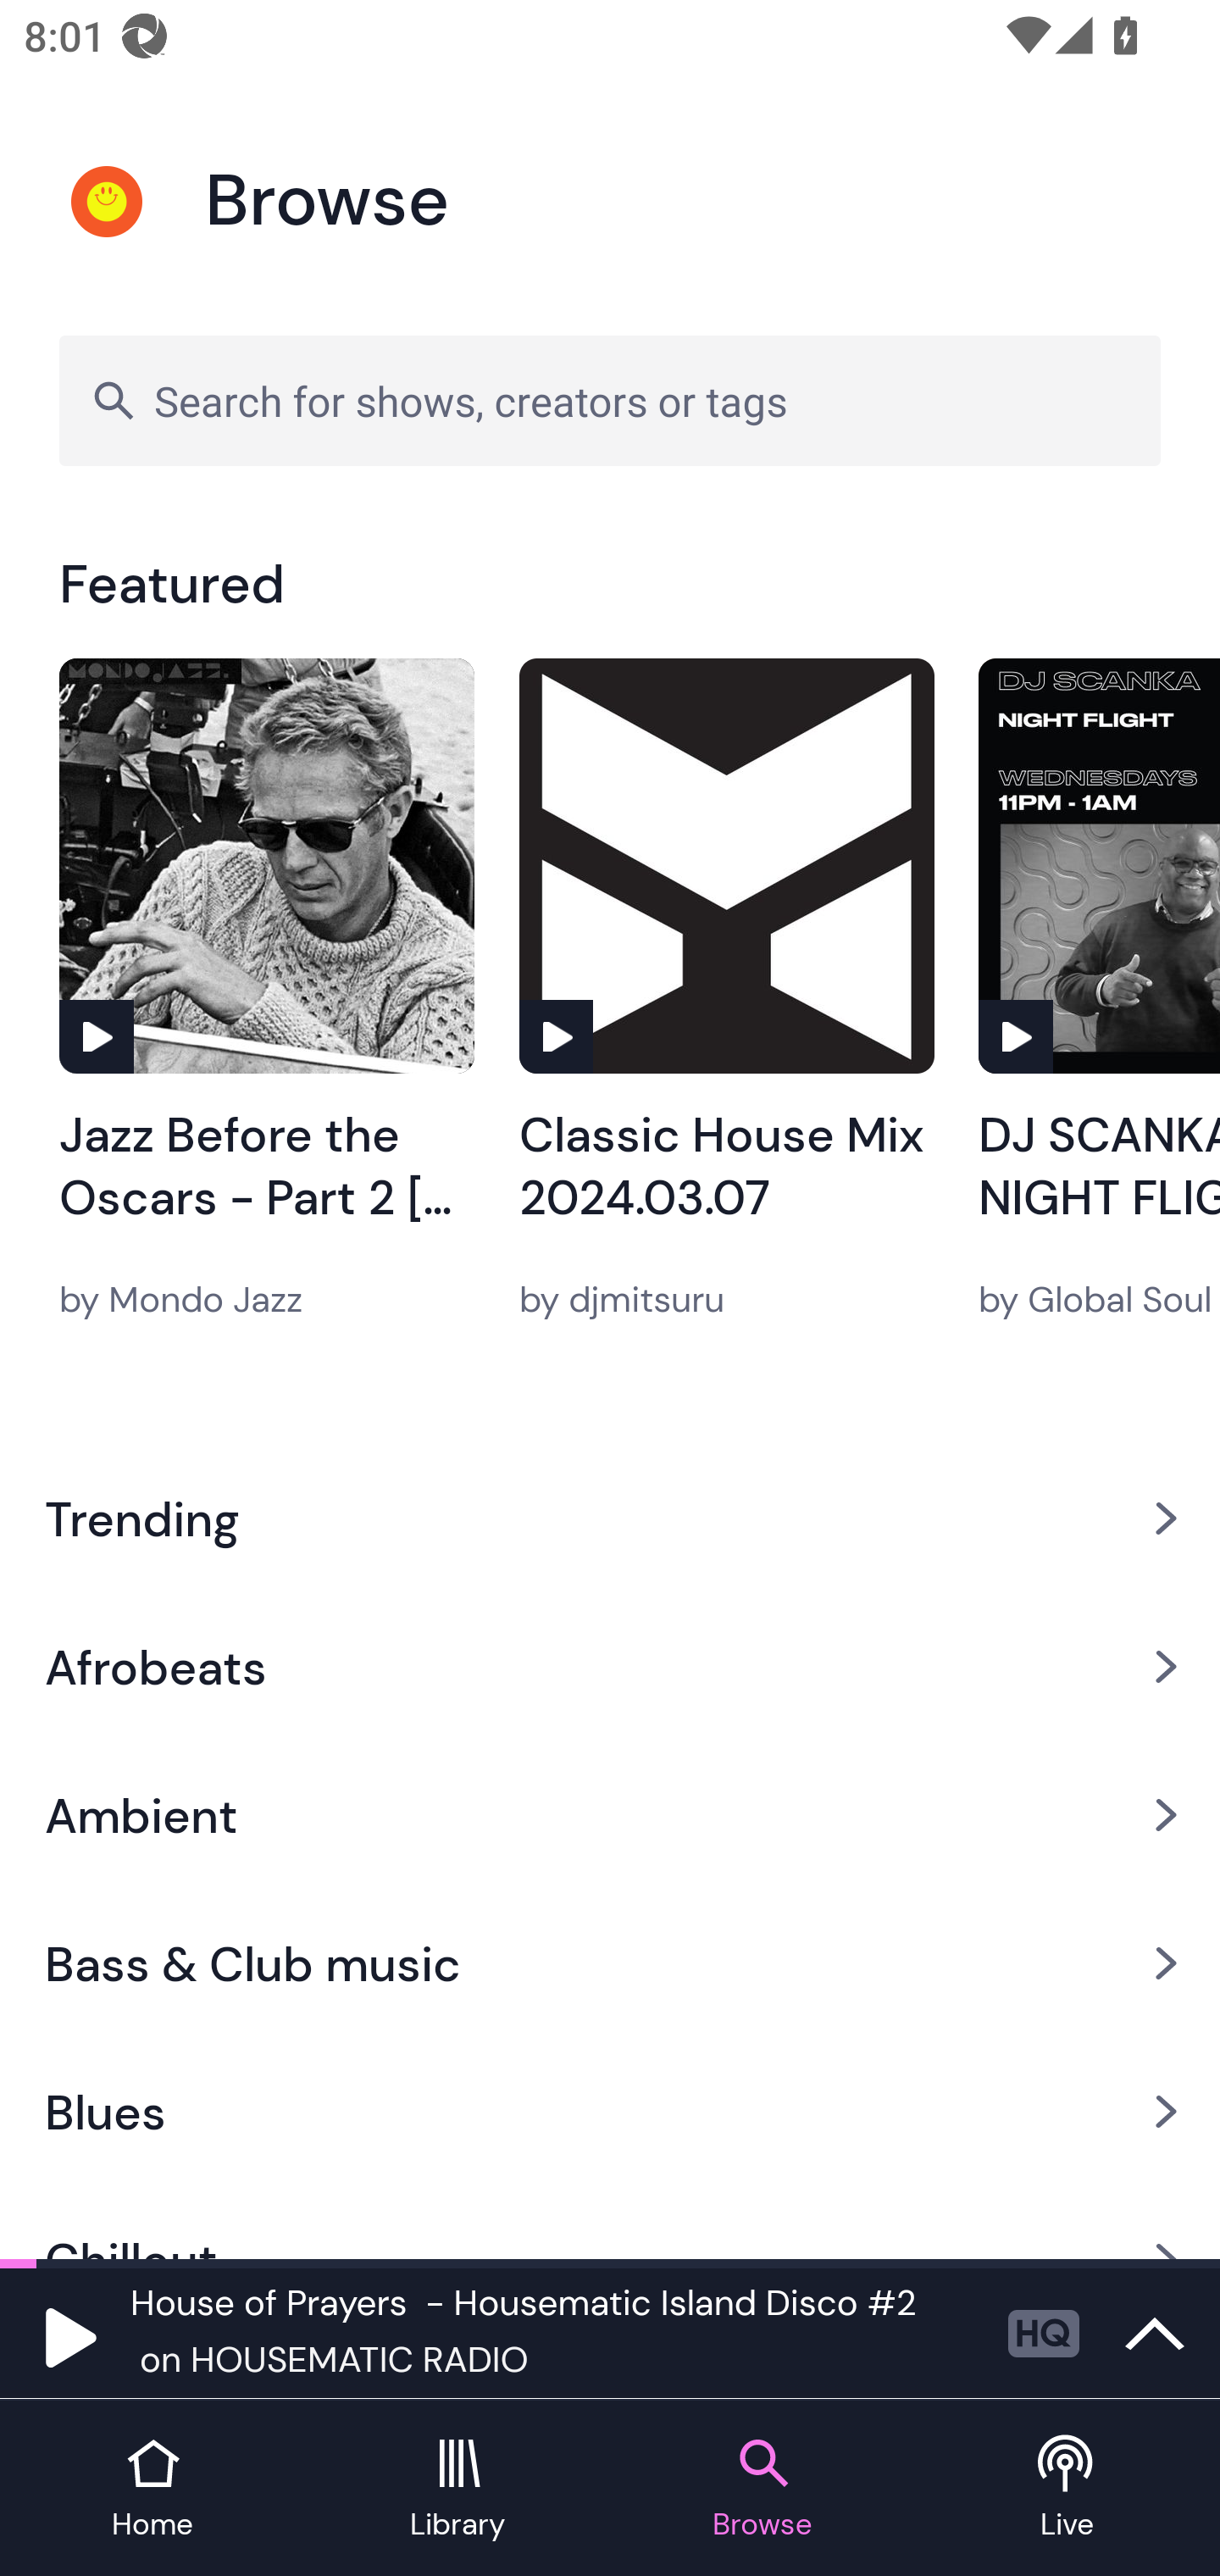 The image size is (1220, 2576). I want to click on Ambient, so click(610, 1816).